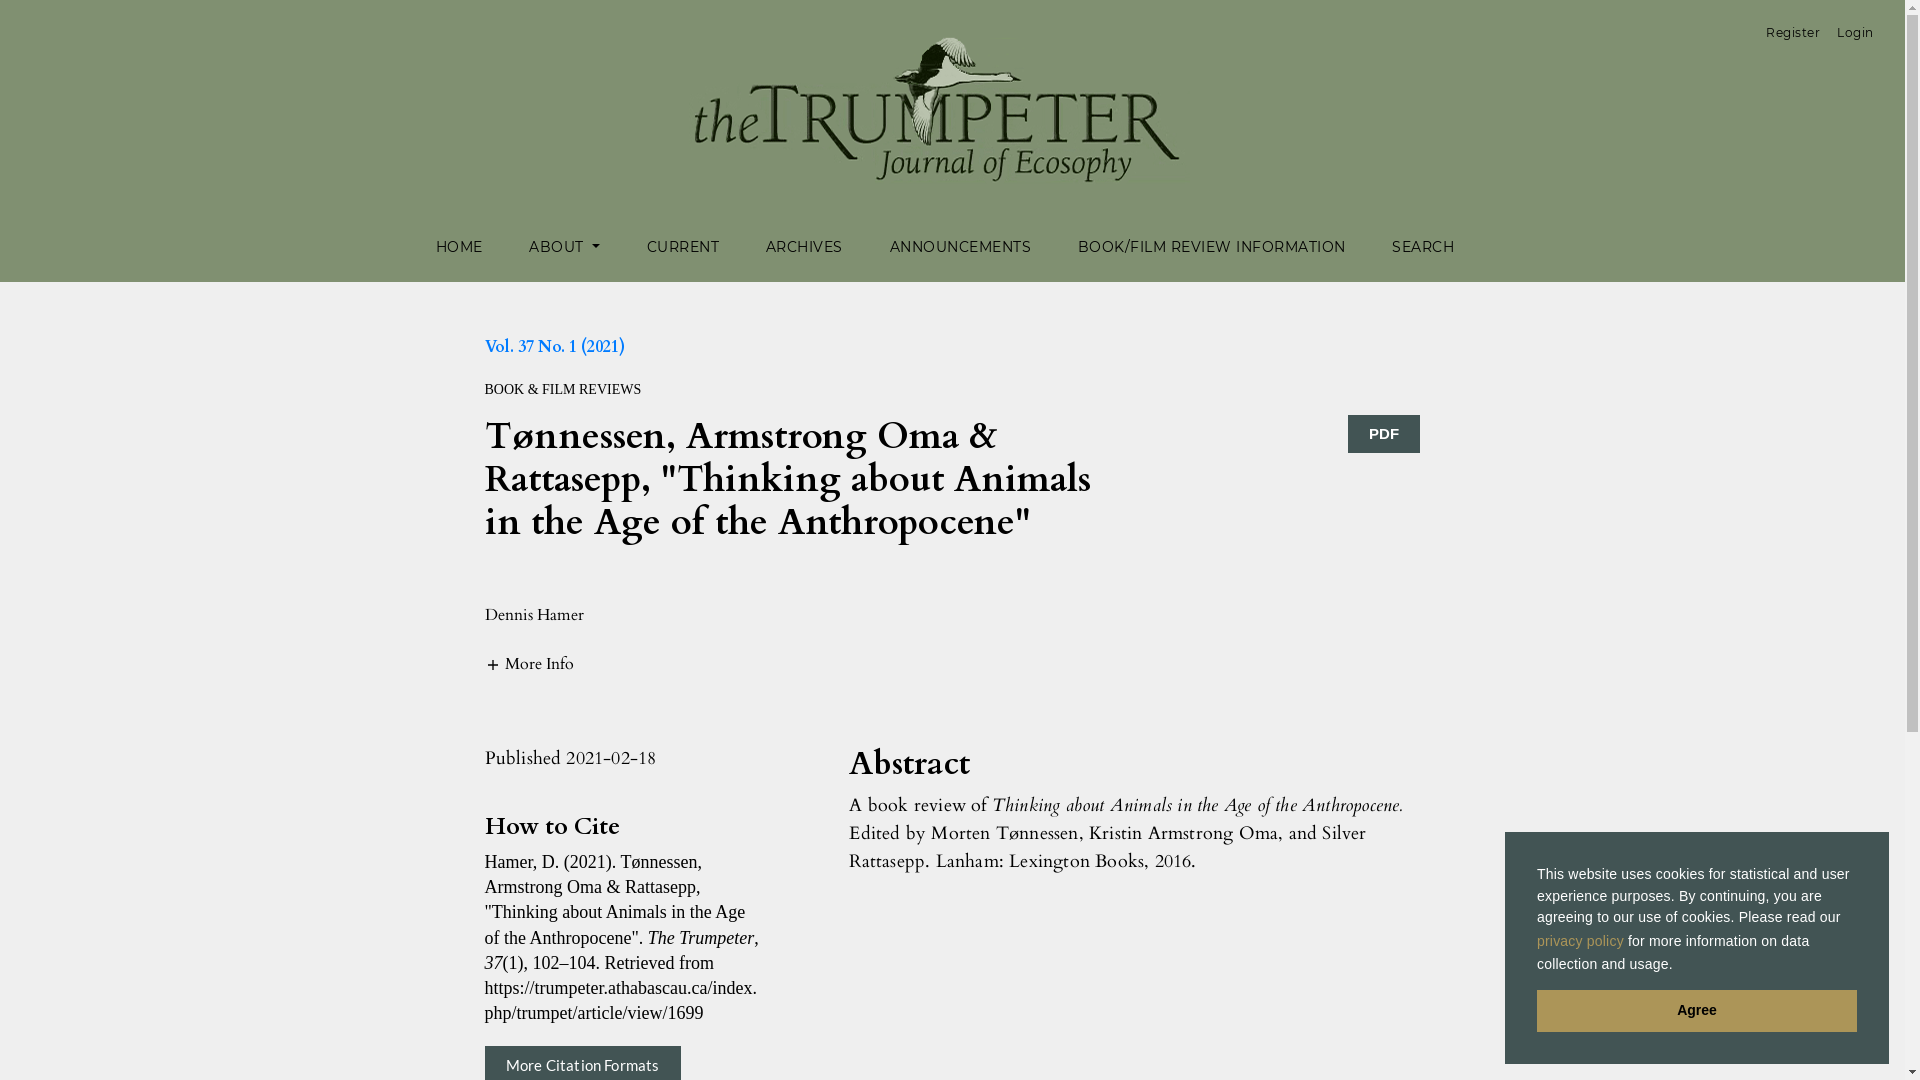 This screenshot has width=1920, height=1080. What do you see at coordinates (1856, 33) in the screenshot?
I see `Login` at bounding box center [1856, 33].